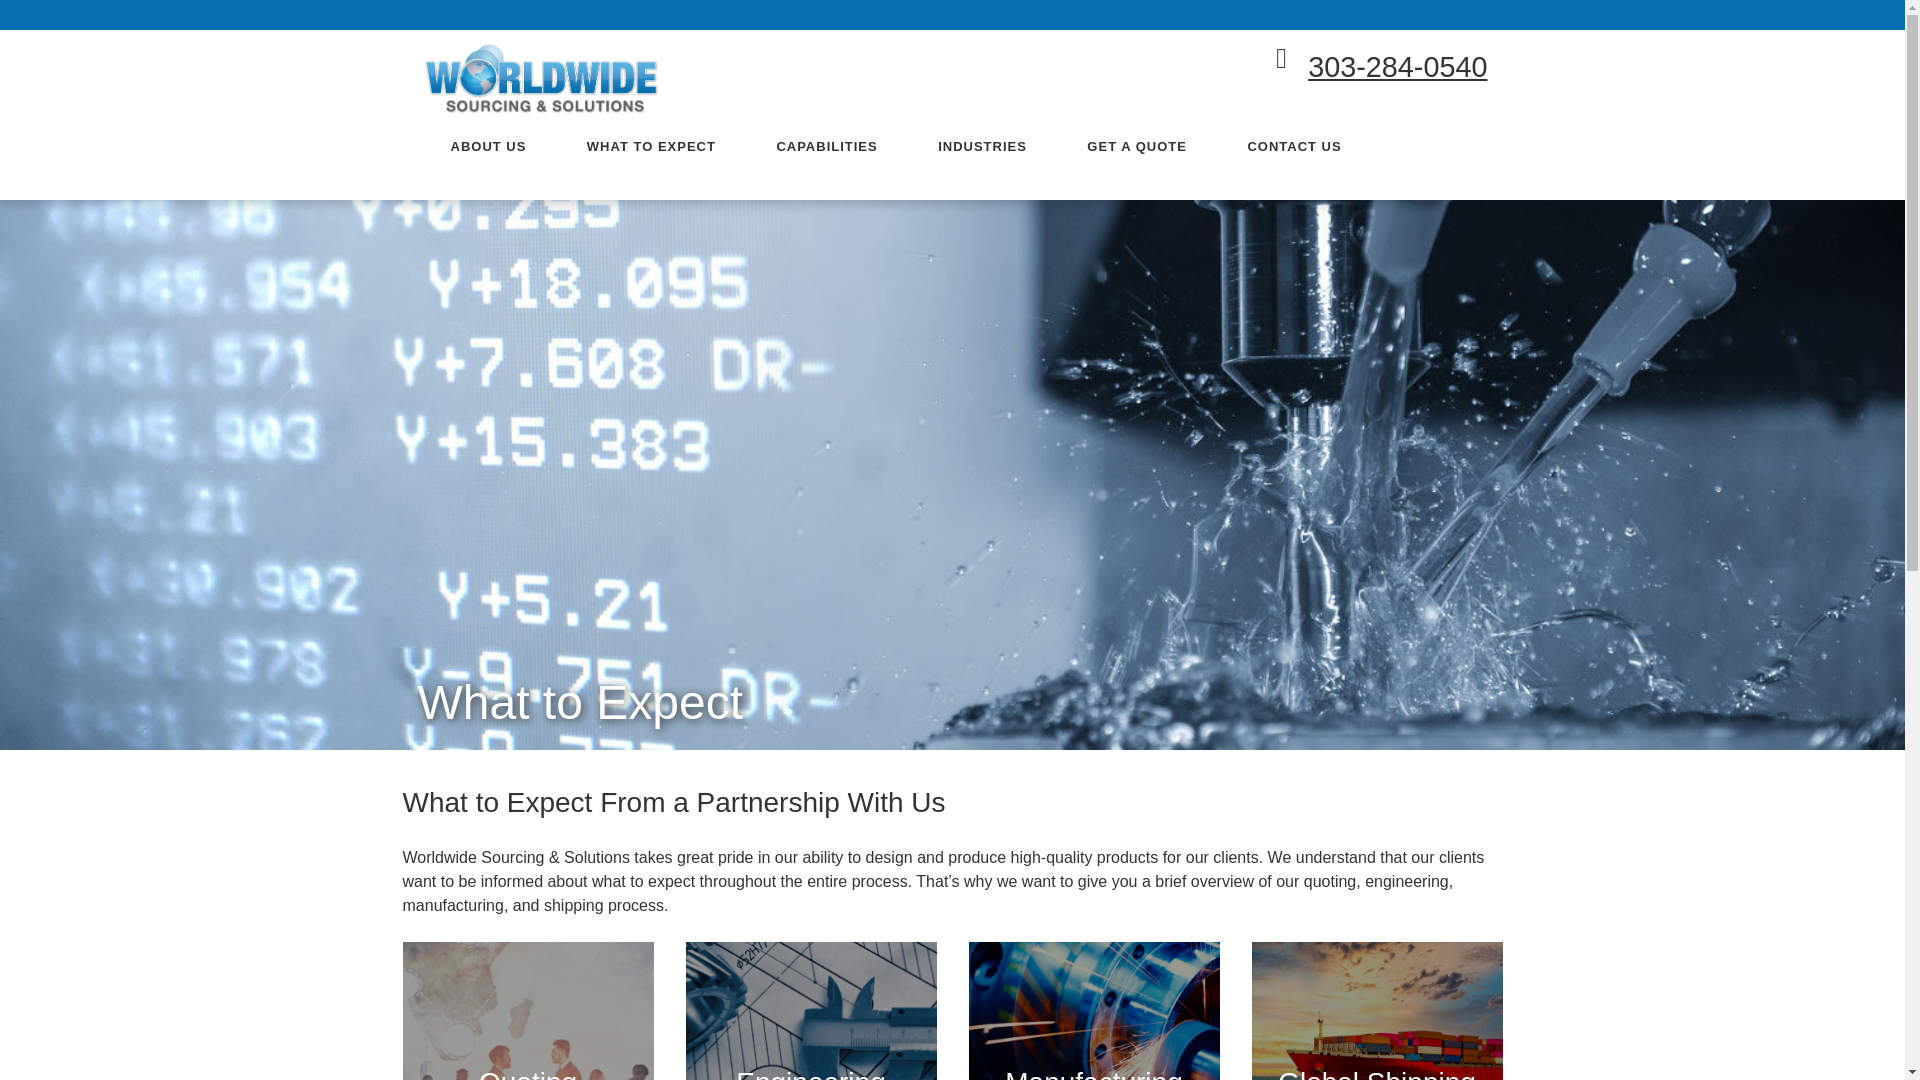 This screenshot has height=1080, width=1920. What do you see at coordinates (1294, 146) in the screenshot?
I see `CONTACT US` at bounding box center [1294, 146].